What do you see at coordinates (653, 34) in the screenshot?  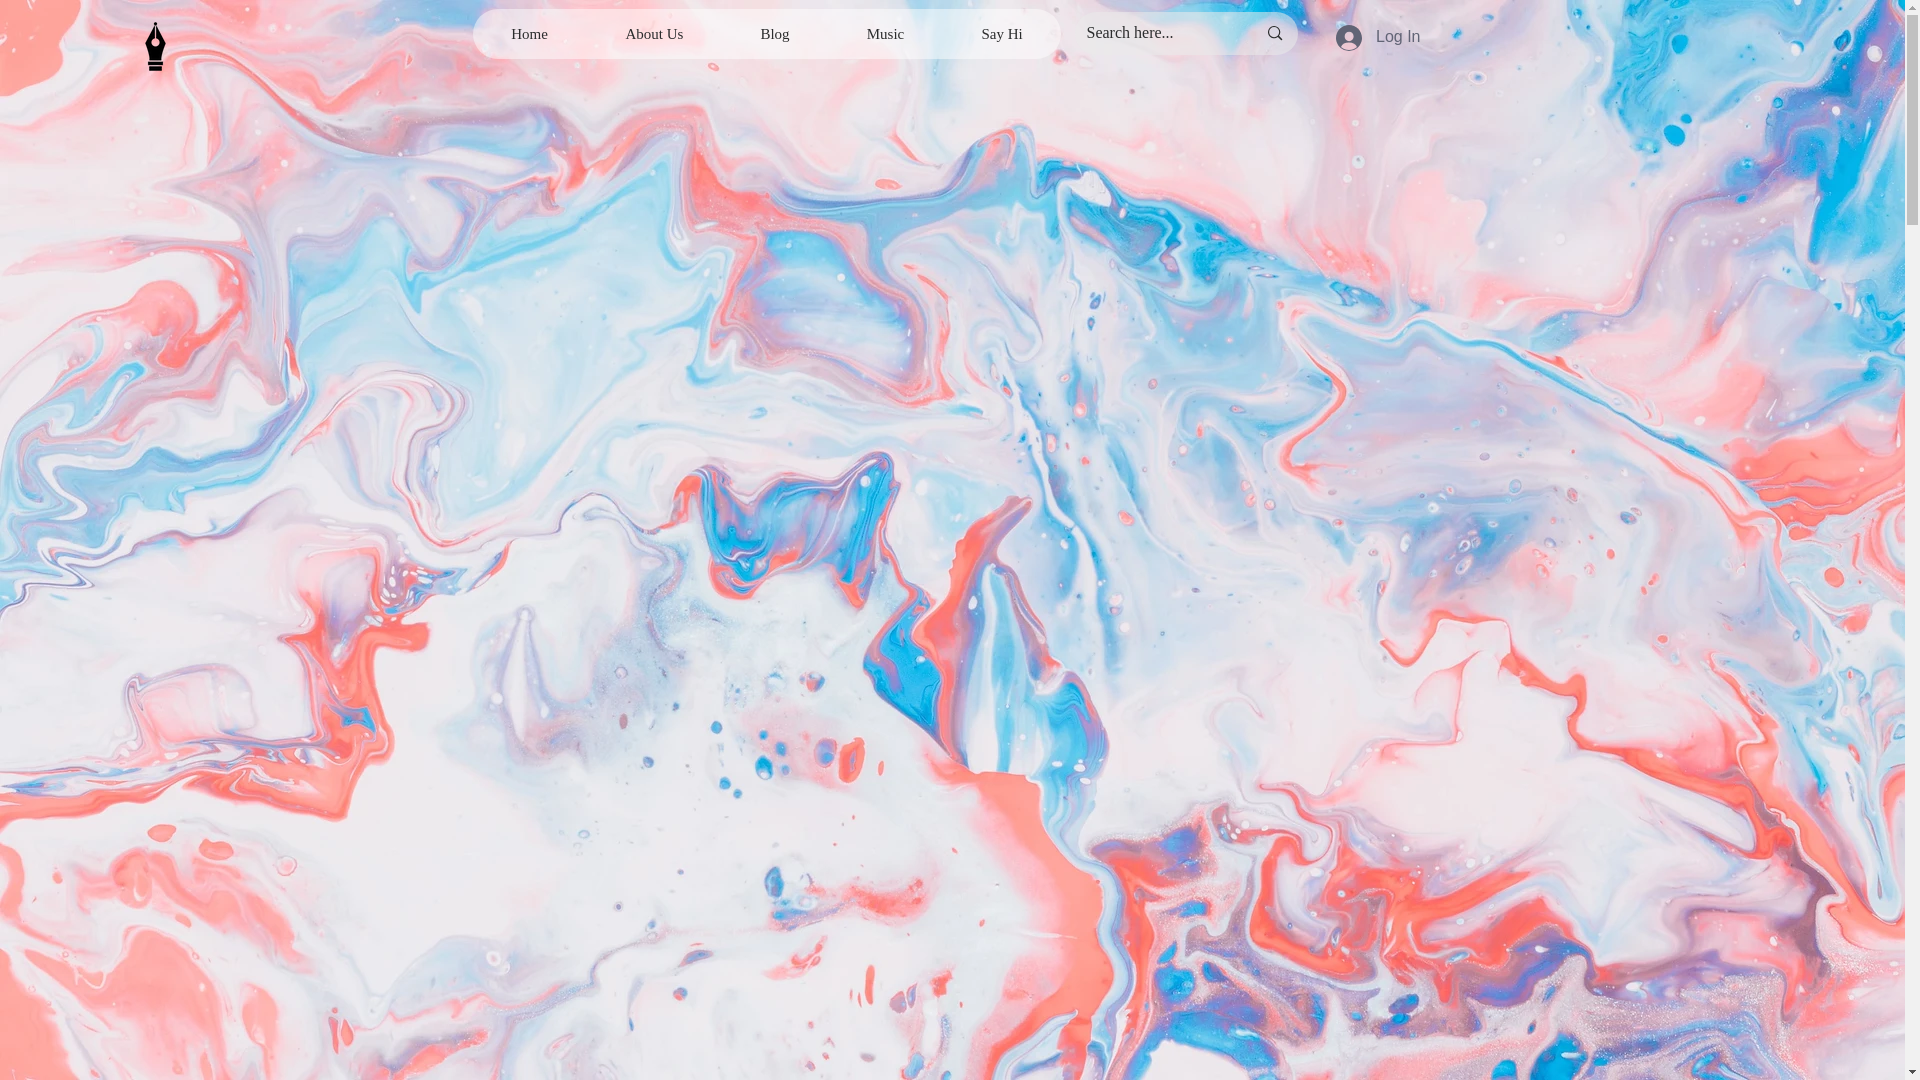 I see `About Us` at bounding box center [653, 34].